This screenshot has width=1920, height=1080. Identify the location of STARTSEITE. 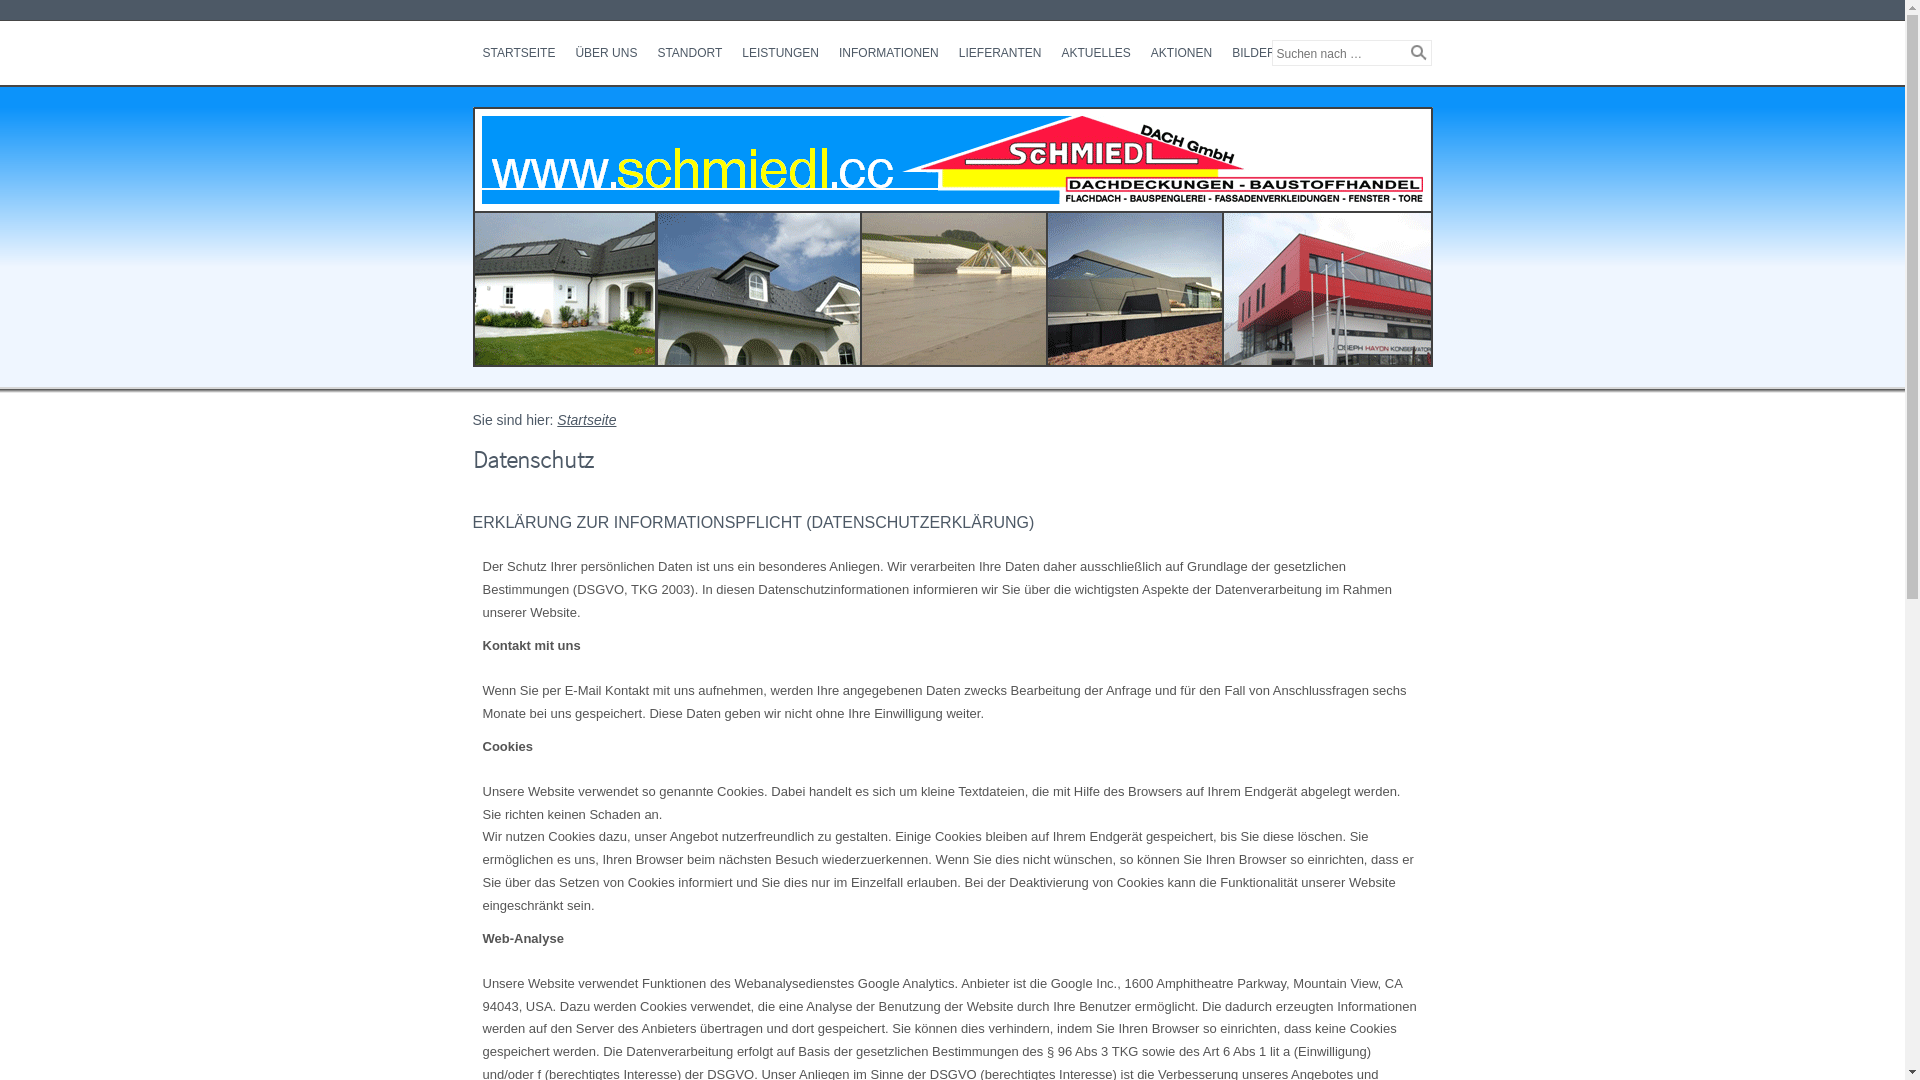
(518, 53).